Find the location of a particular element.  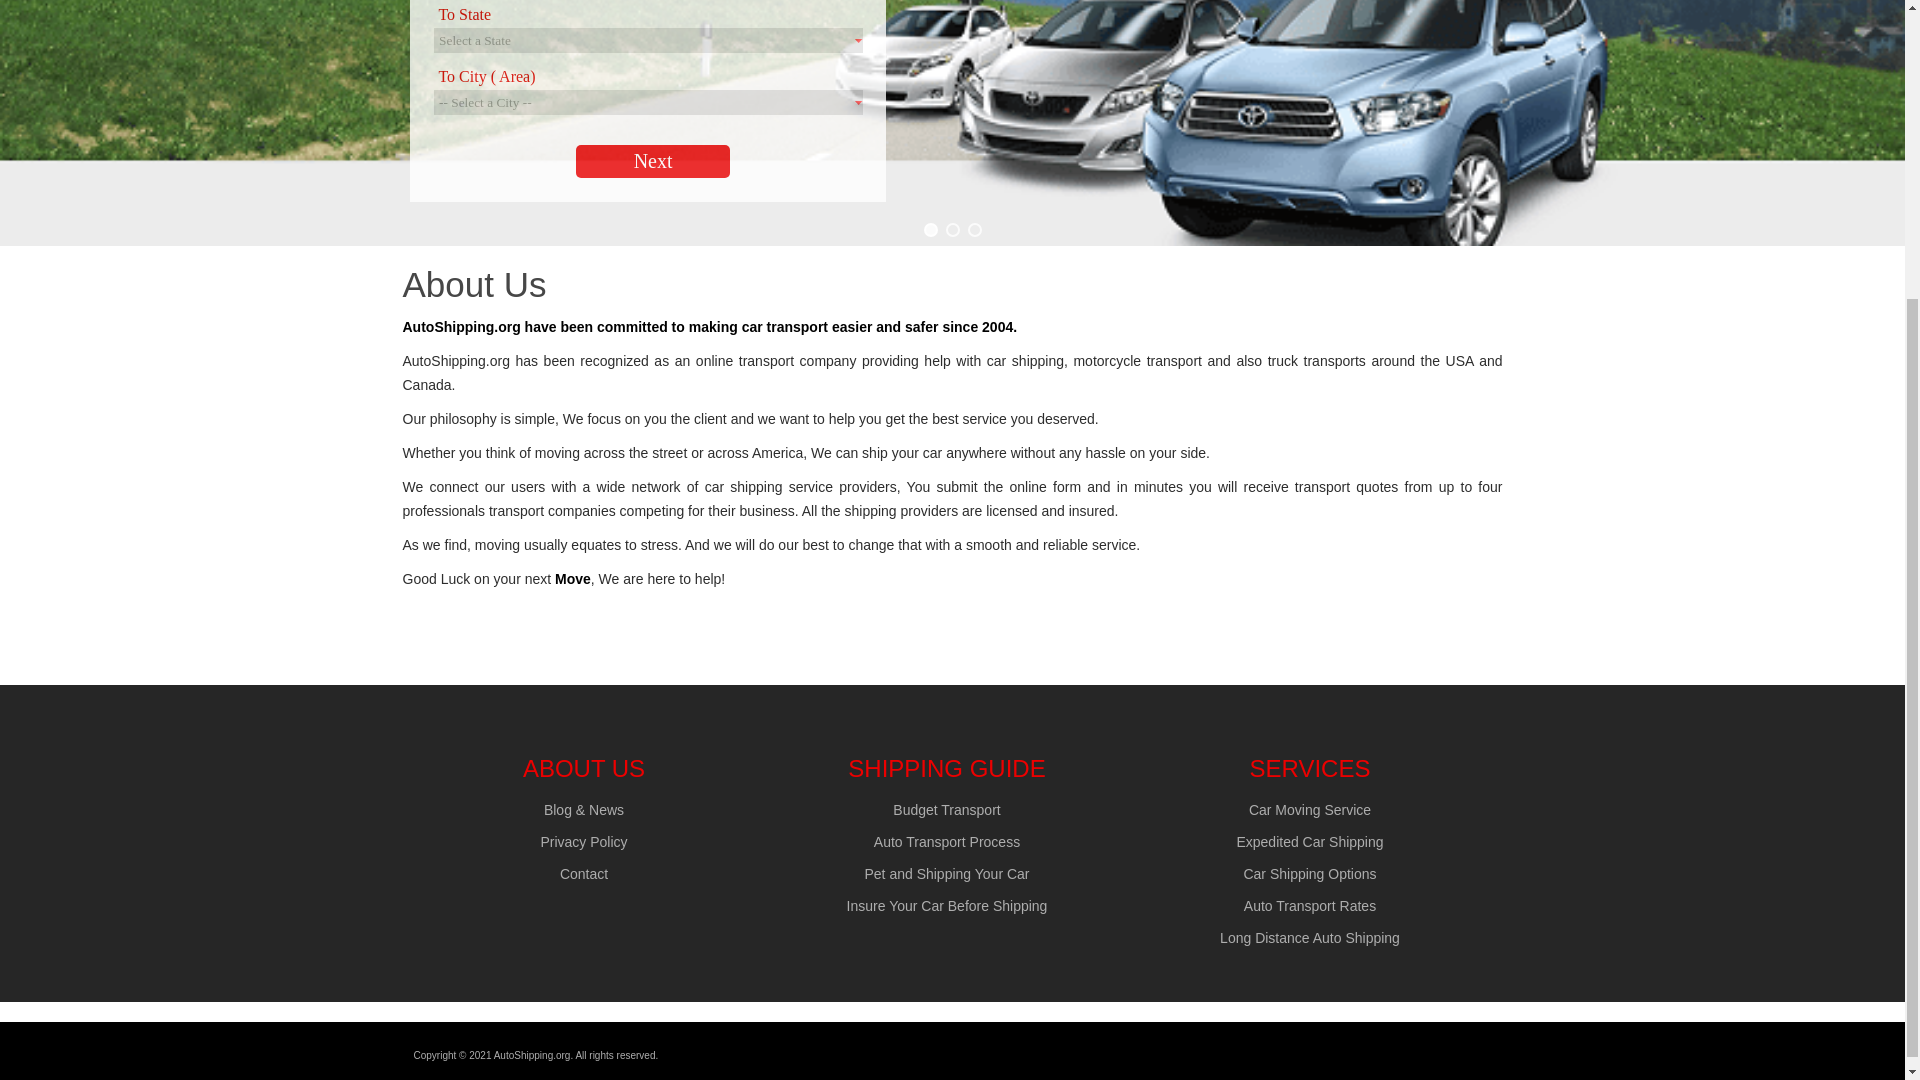

Car Moving Service is located at coordinates (1310, 810).